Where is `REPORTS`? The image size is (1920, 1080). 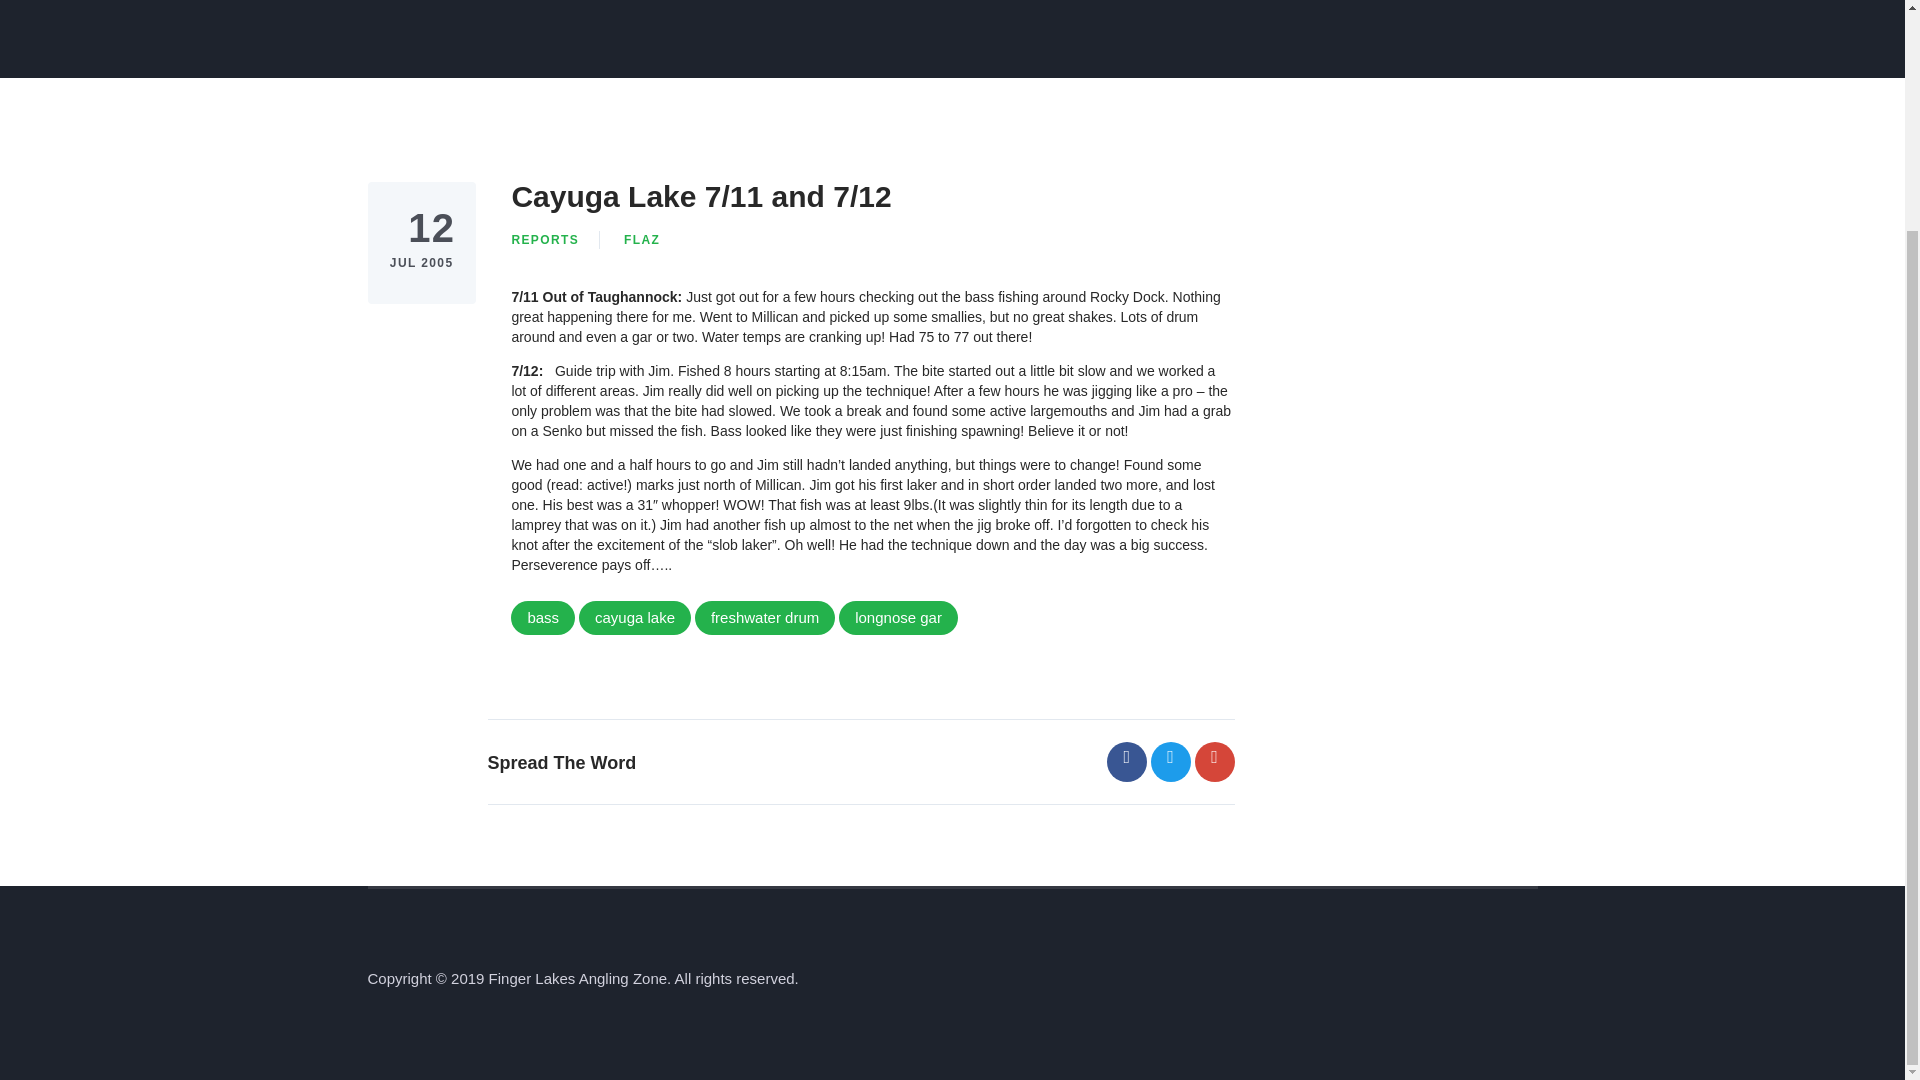
REPORTS is located at coordinates (544, 240).